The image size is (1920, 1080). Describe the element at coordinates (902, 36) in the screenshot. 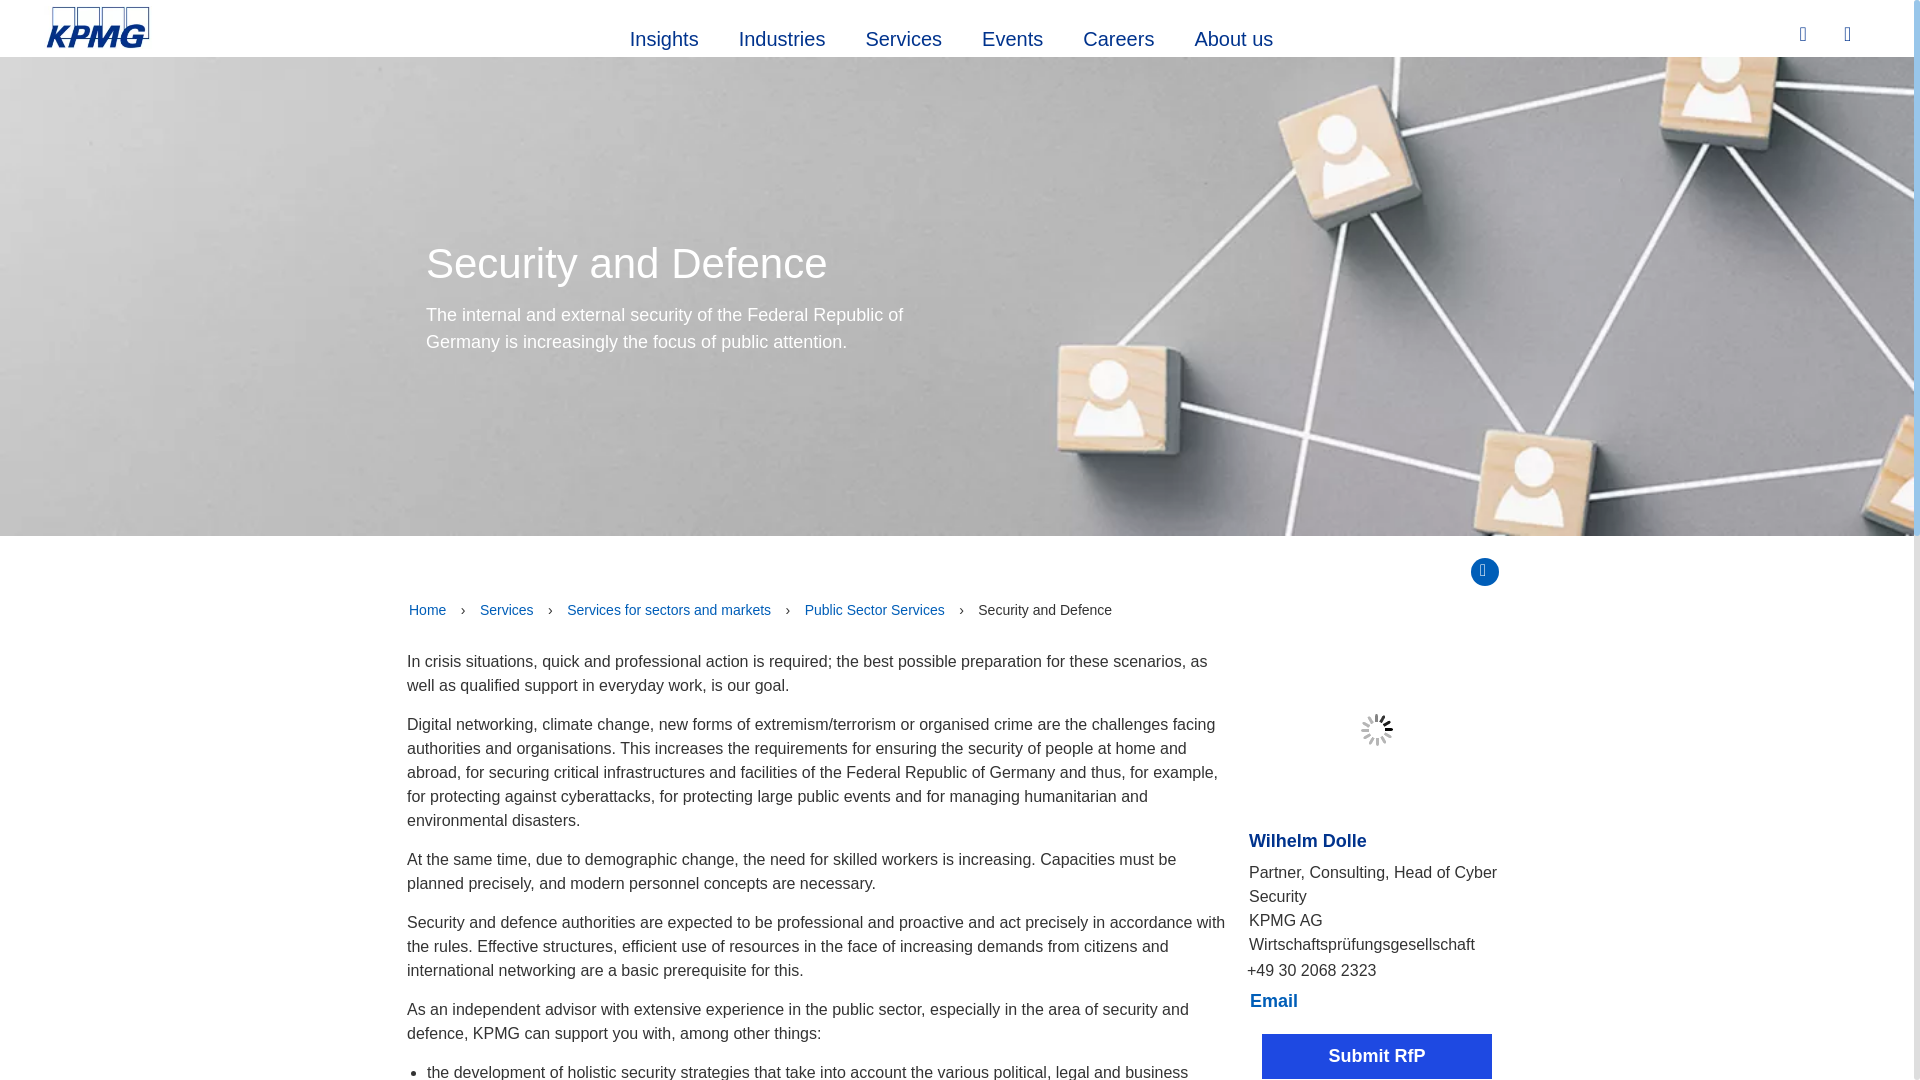

I see `Services` at that location.